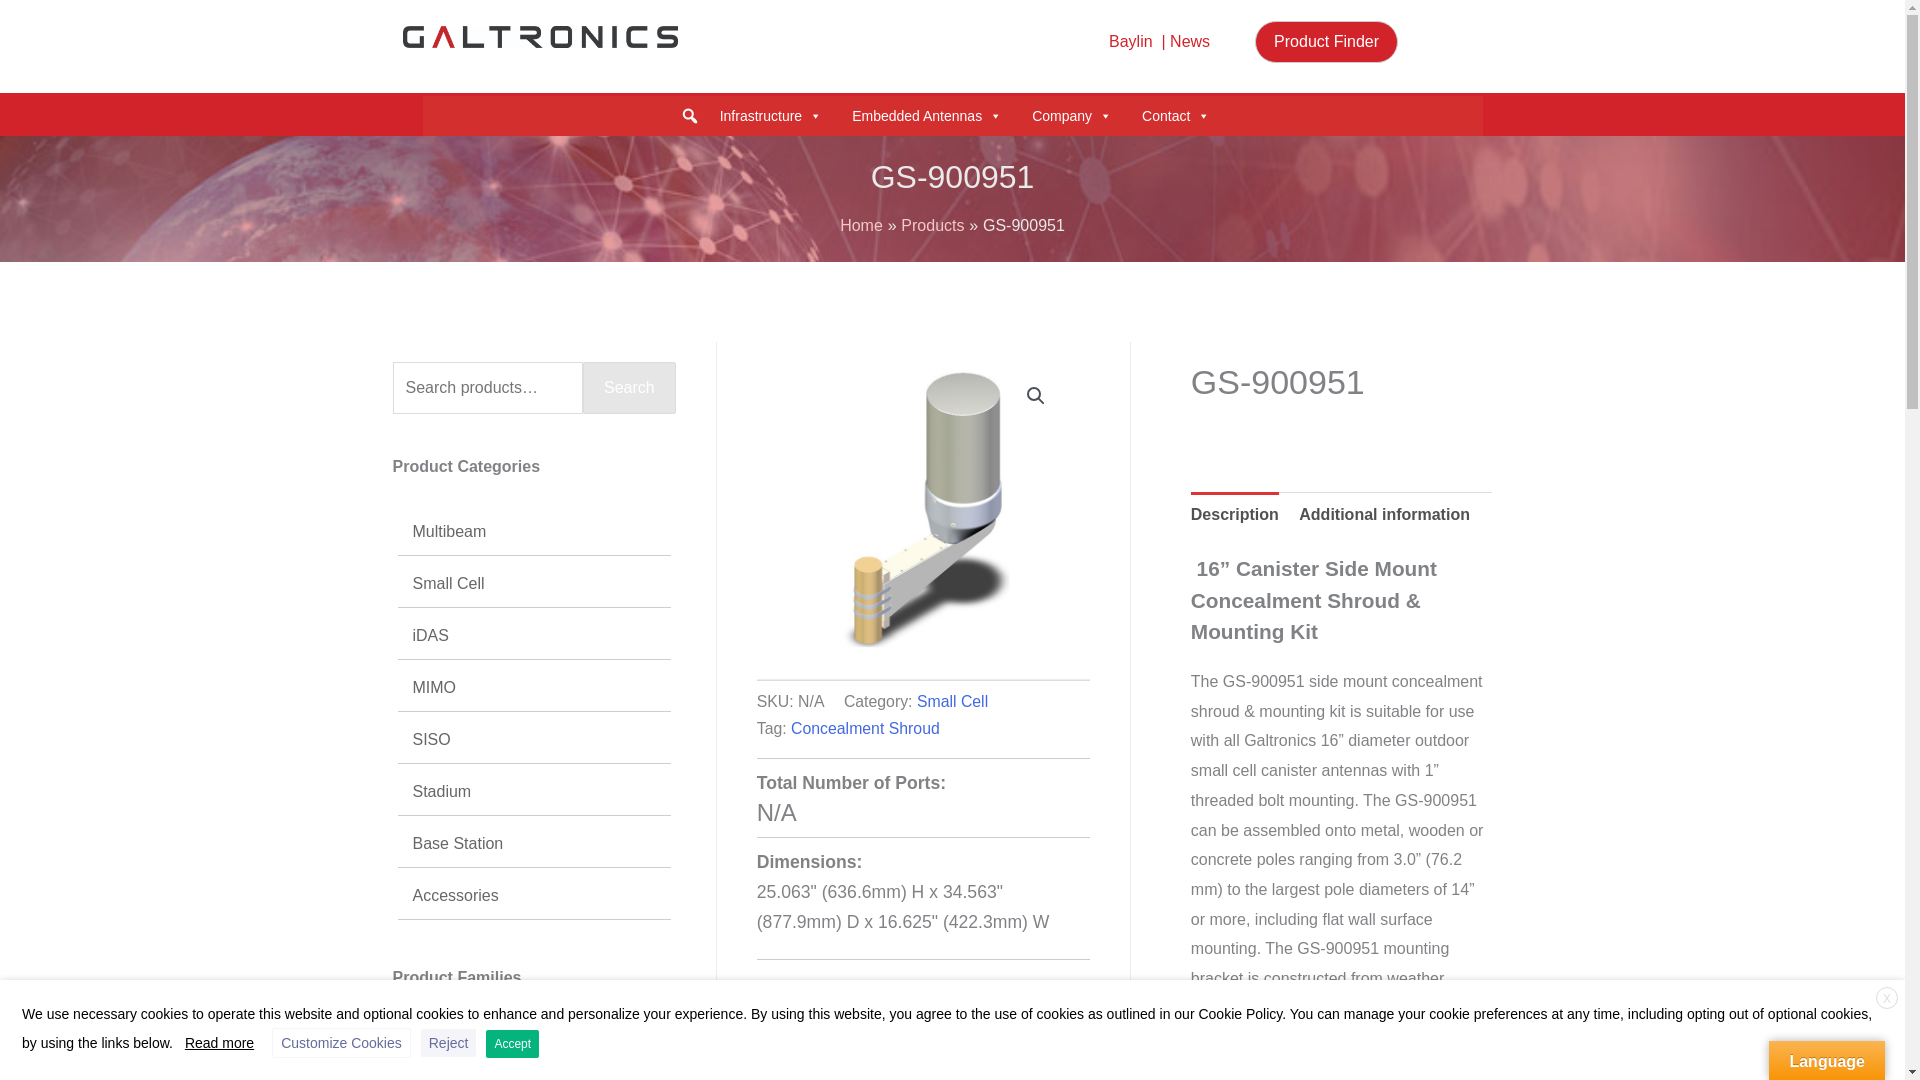 The width and height of the screenshot is (1920, 1080). What do you see at coordinates (635, 188) in the screenshot?
I see `Search` at bounding box center [635, 188].